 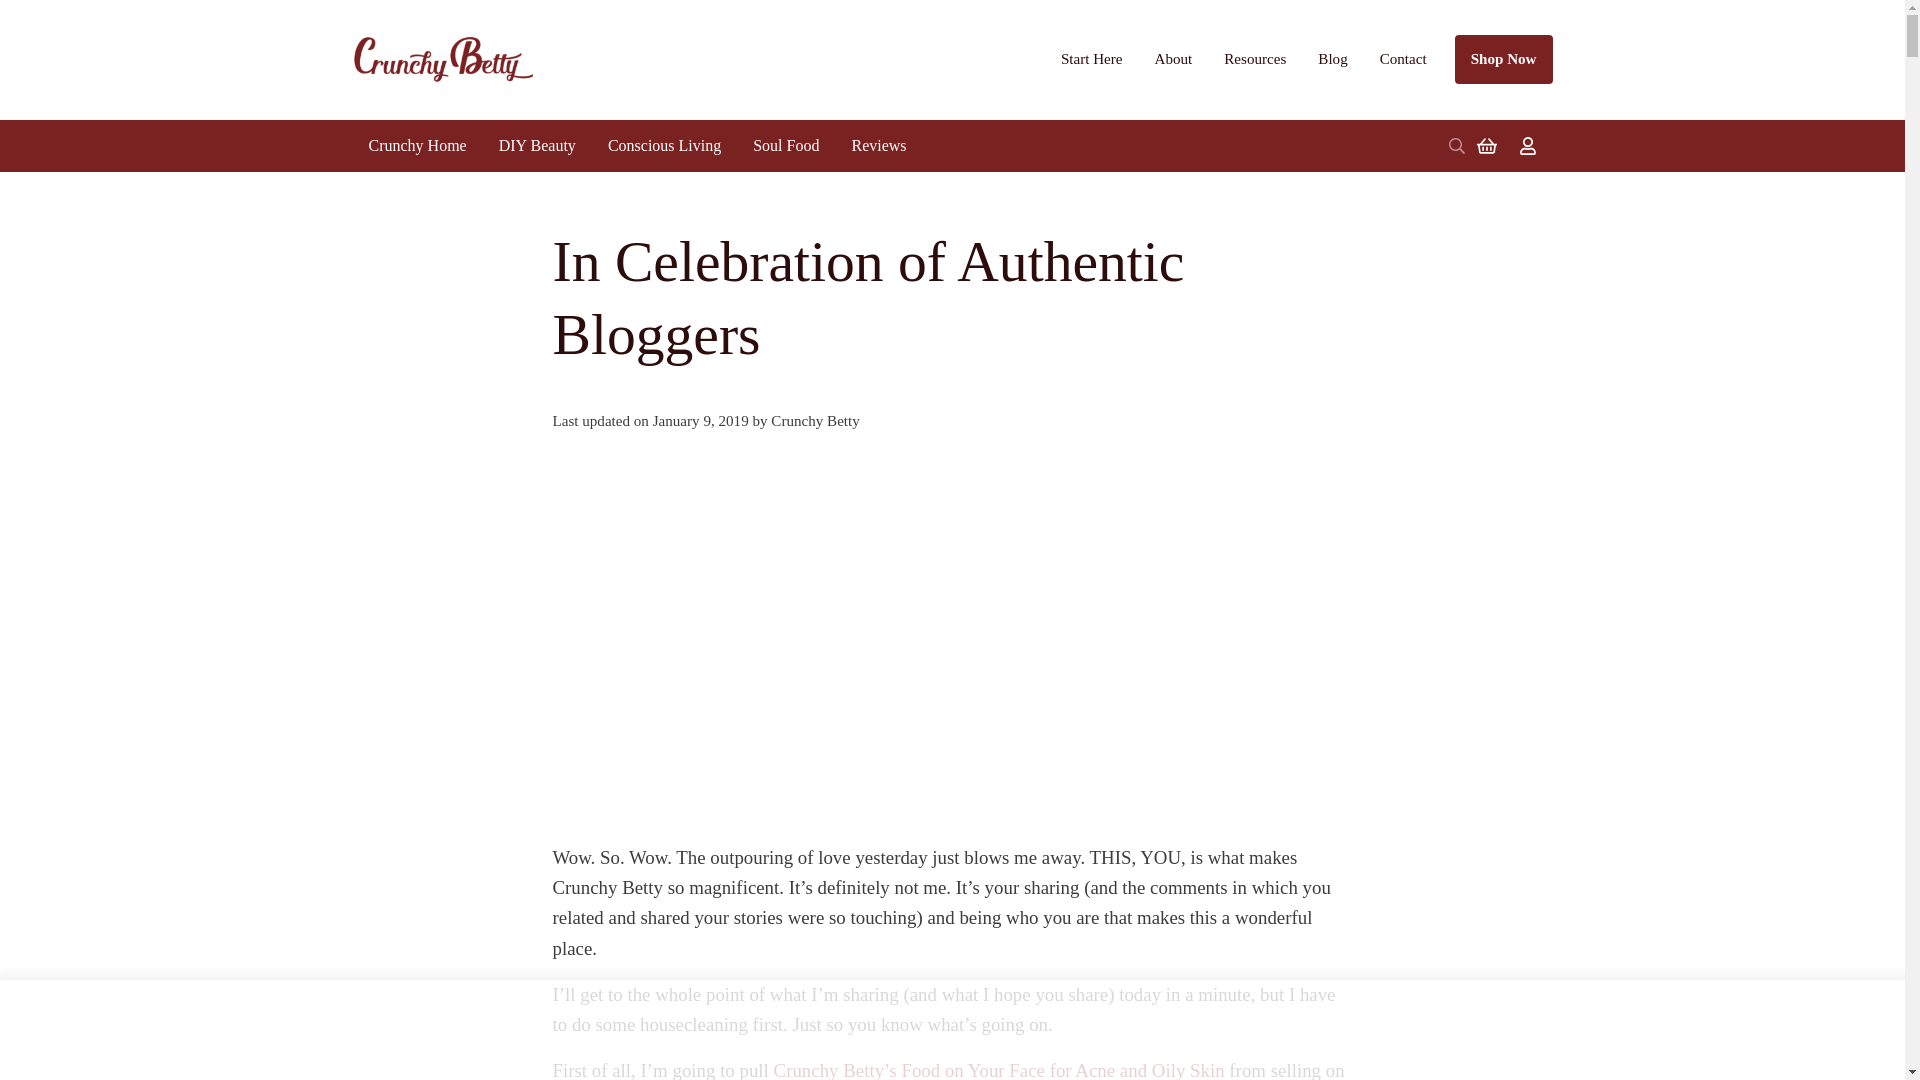 I want to click on Conscious Living, so click(x=664, y=145).